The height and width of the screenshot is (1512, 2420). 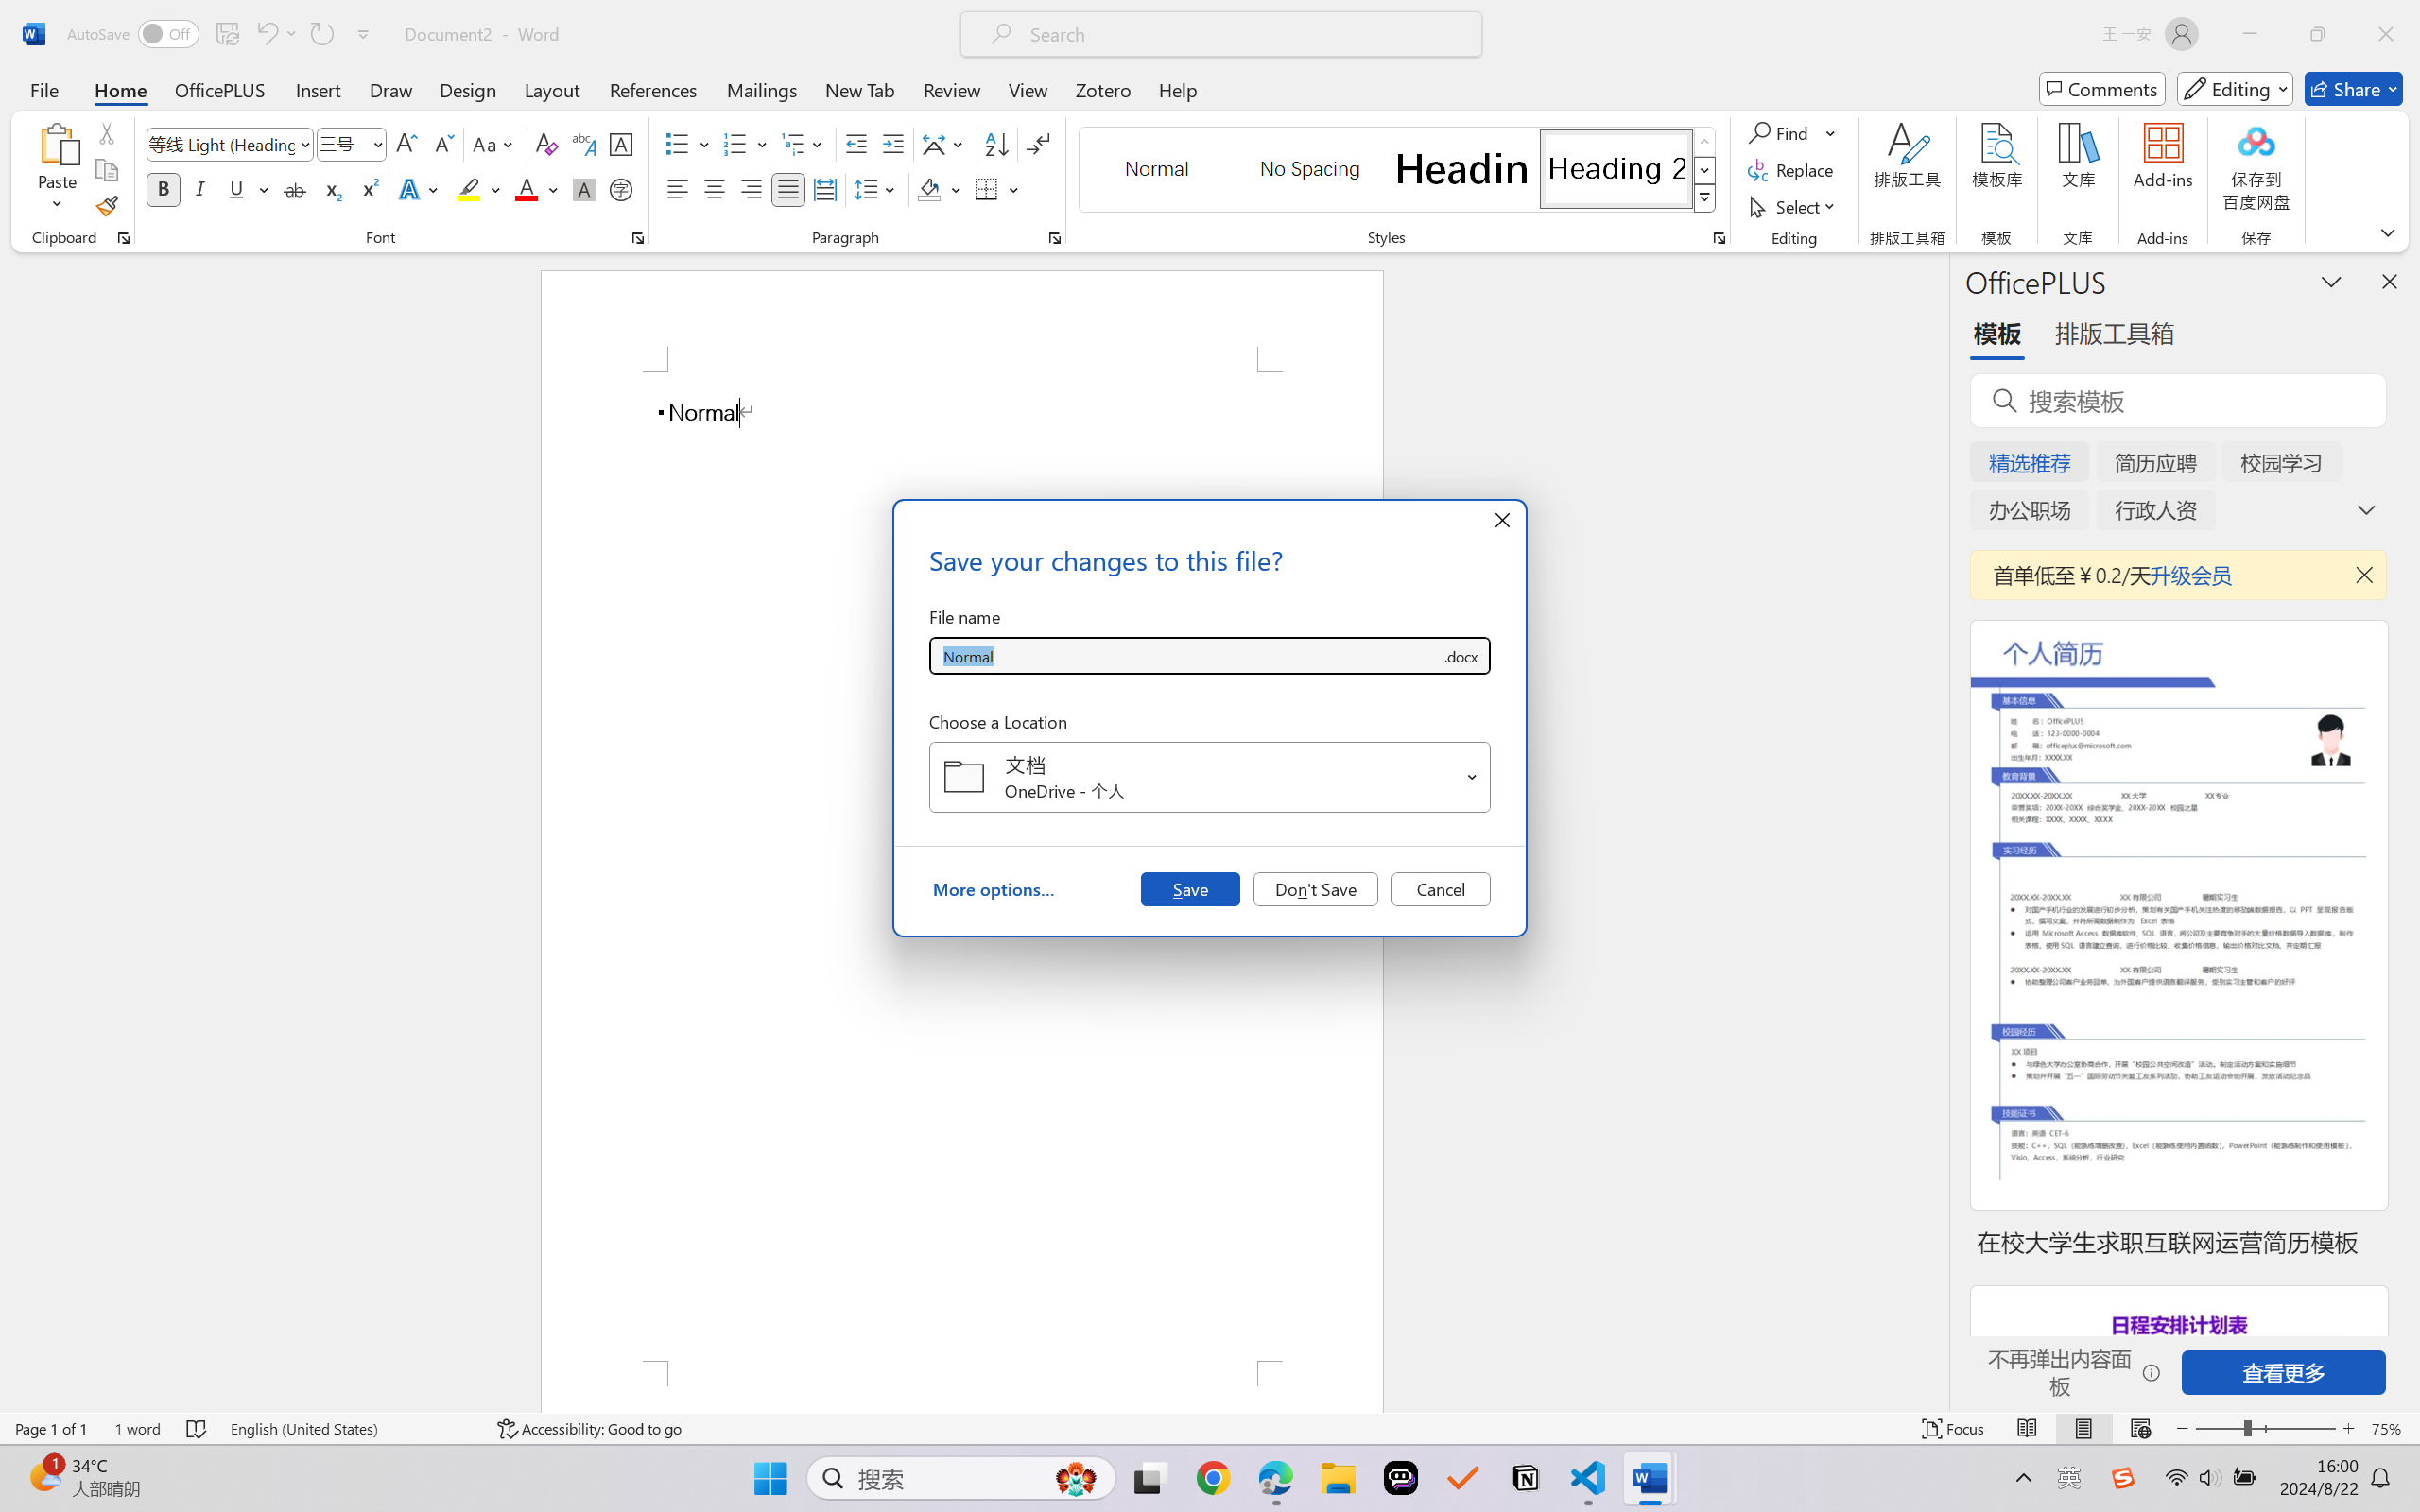 I want to click on Font..., so click(x=637, y=238).